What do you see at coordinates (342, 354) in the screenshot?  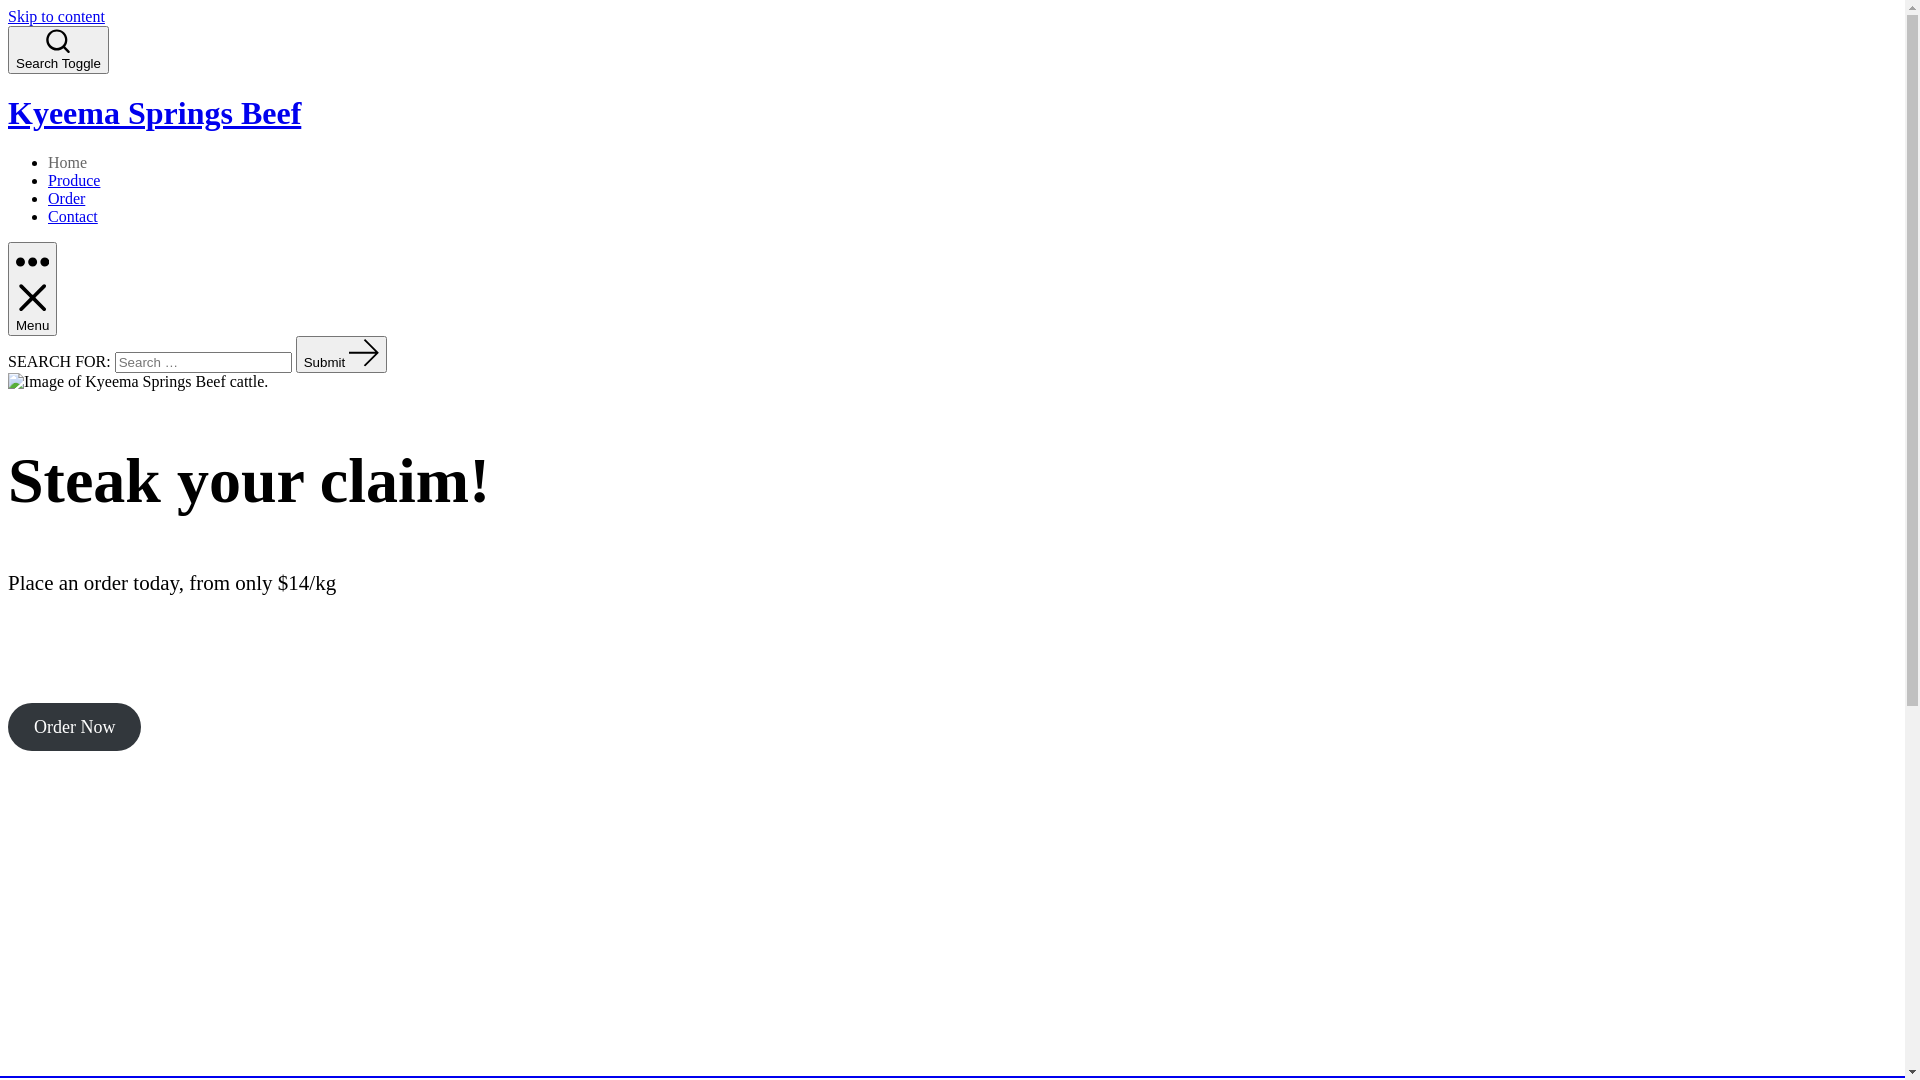 I see `Submit` at bounding box center [342, 354].